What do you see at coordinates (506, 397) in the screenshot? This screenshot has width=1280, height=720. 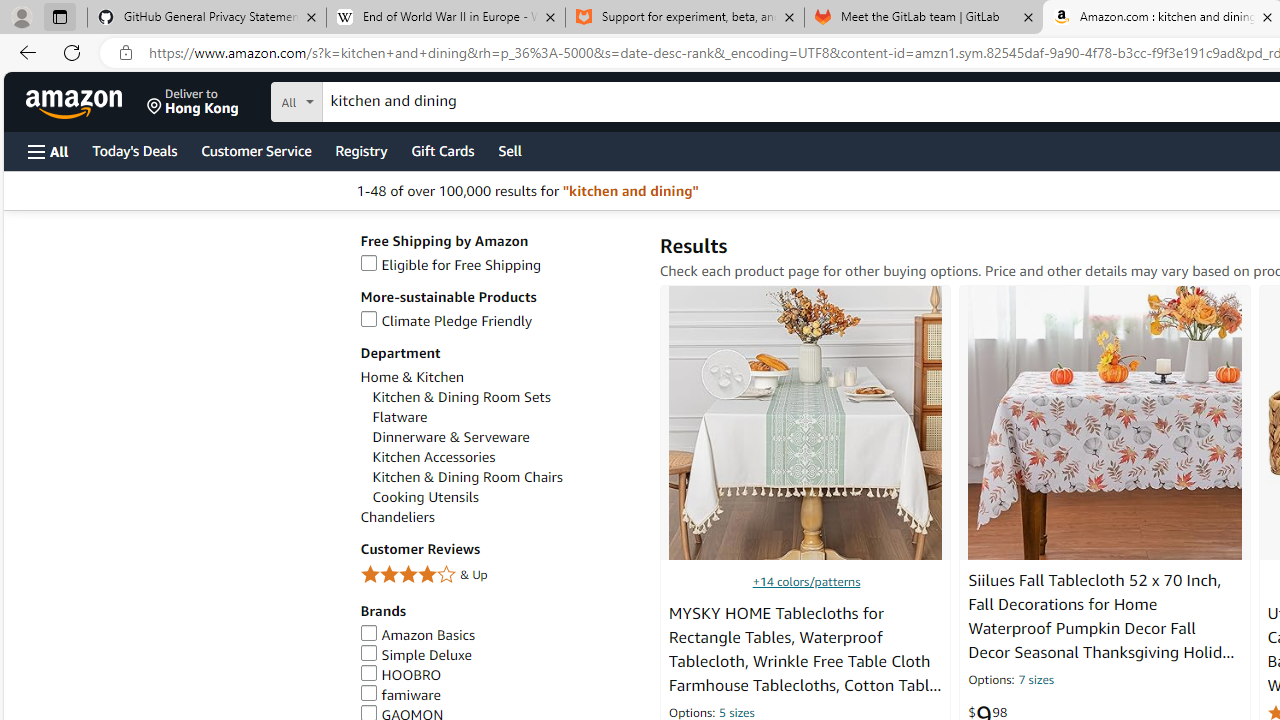 I see `Kitchen & Dining Room Sets` at bounding box center [506, 397].